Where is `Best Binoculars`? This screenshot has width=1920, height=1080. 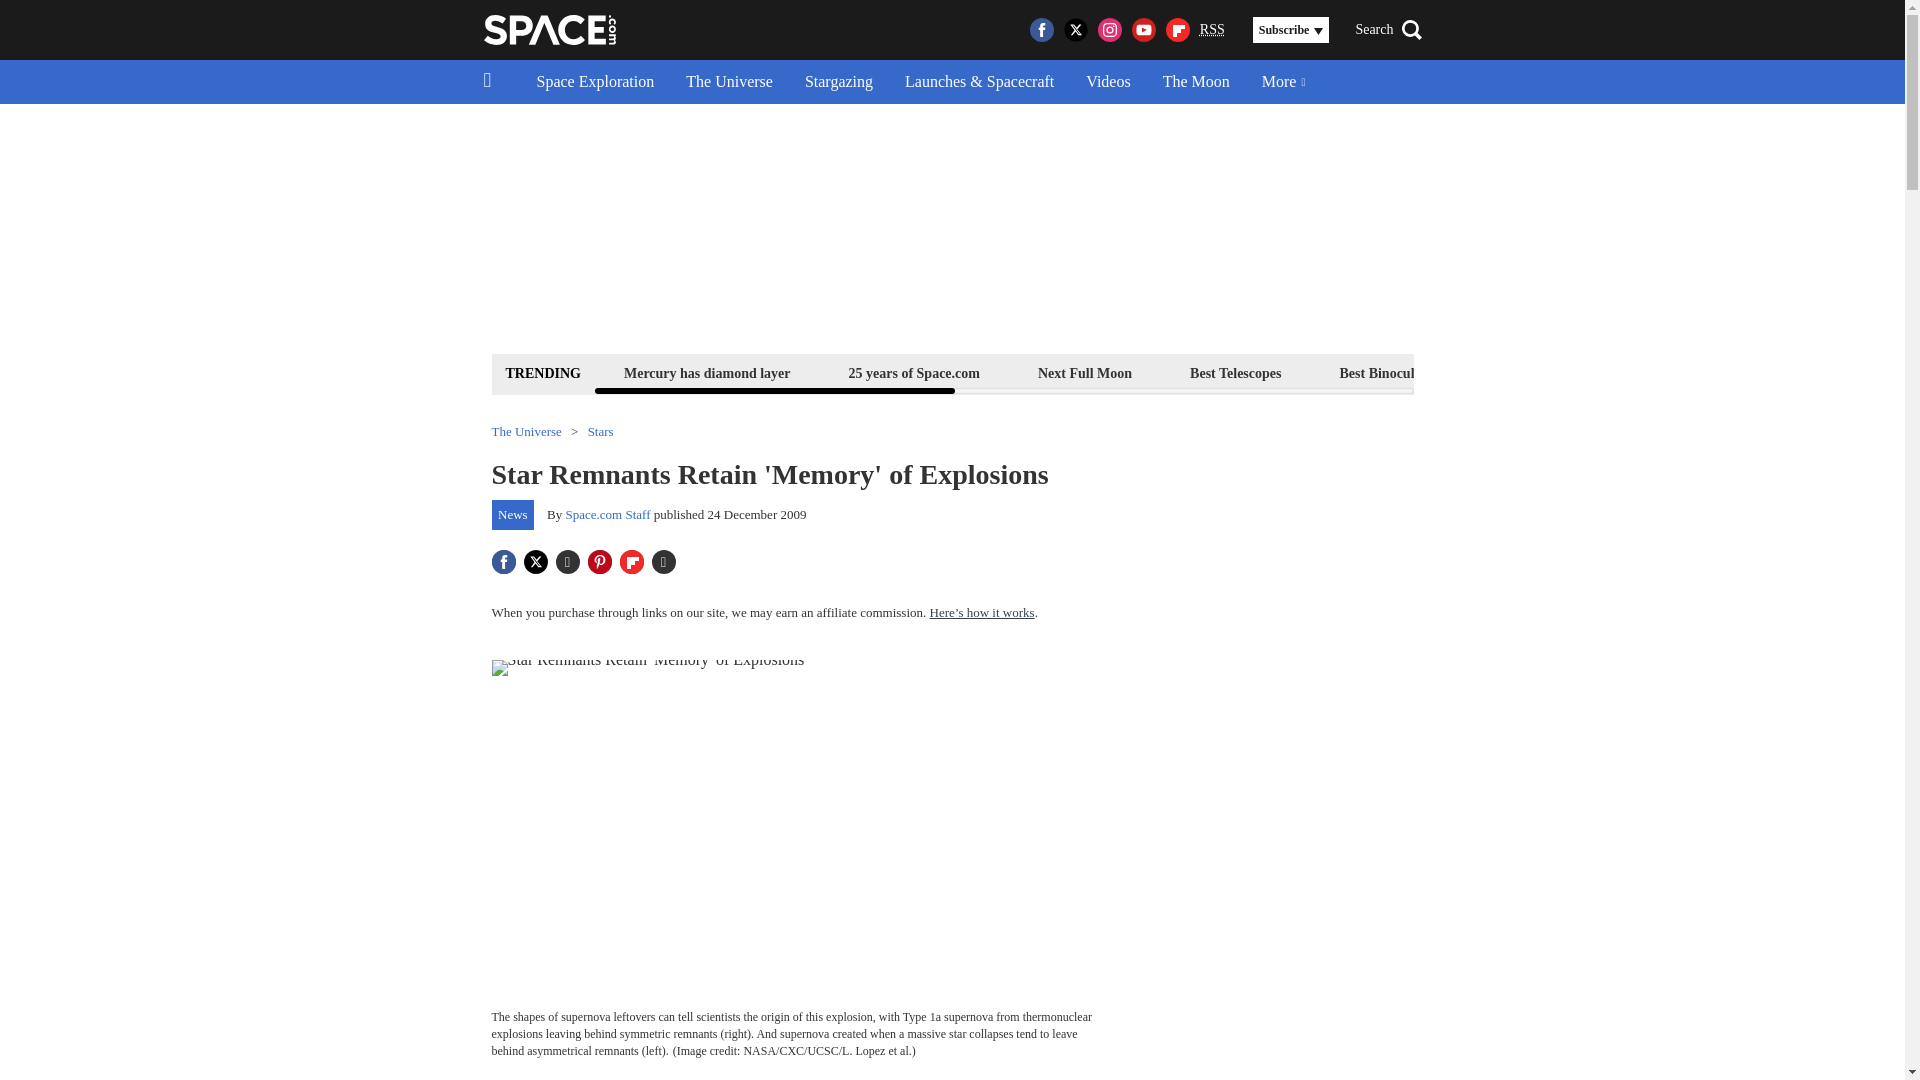 Best Binoculars is located at coordinates (1386, 372).